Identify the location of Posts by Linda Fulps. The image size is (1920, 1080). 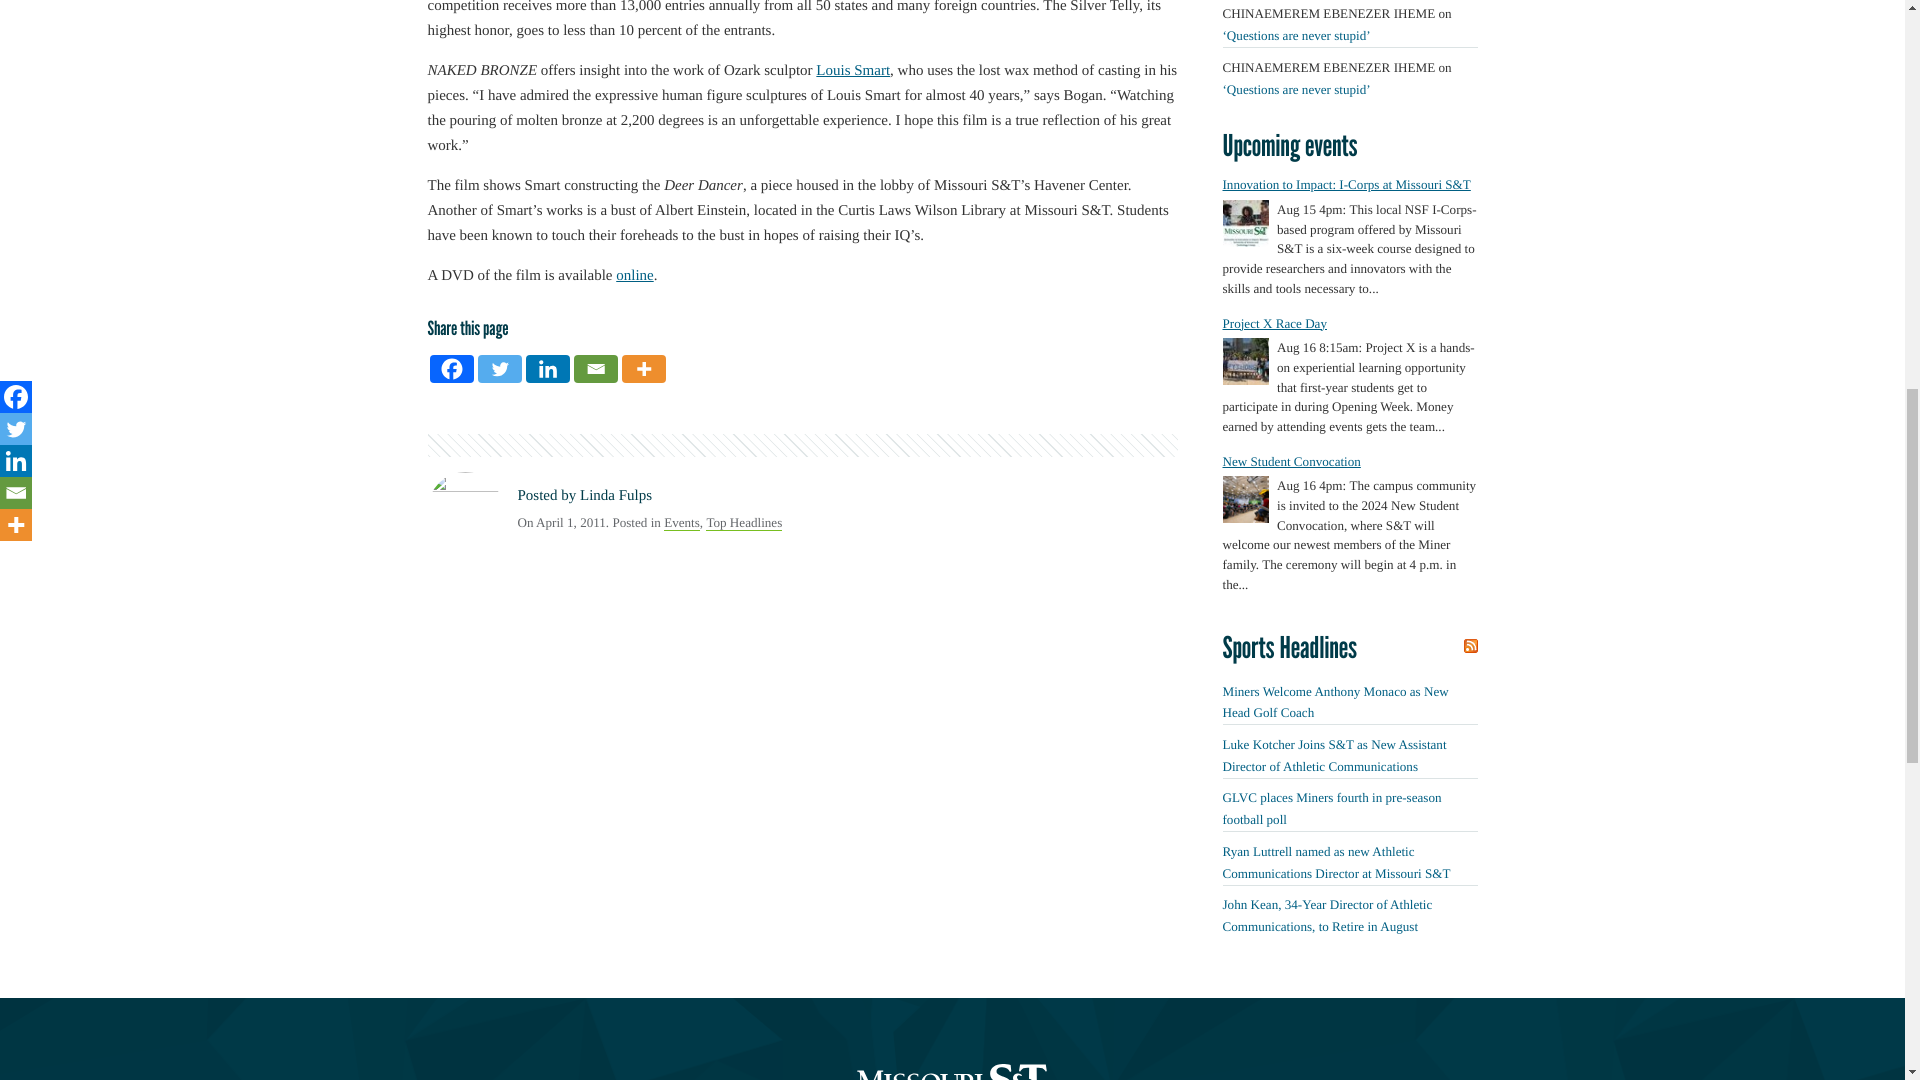
(616, 496).